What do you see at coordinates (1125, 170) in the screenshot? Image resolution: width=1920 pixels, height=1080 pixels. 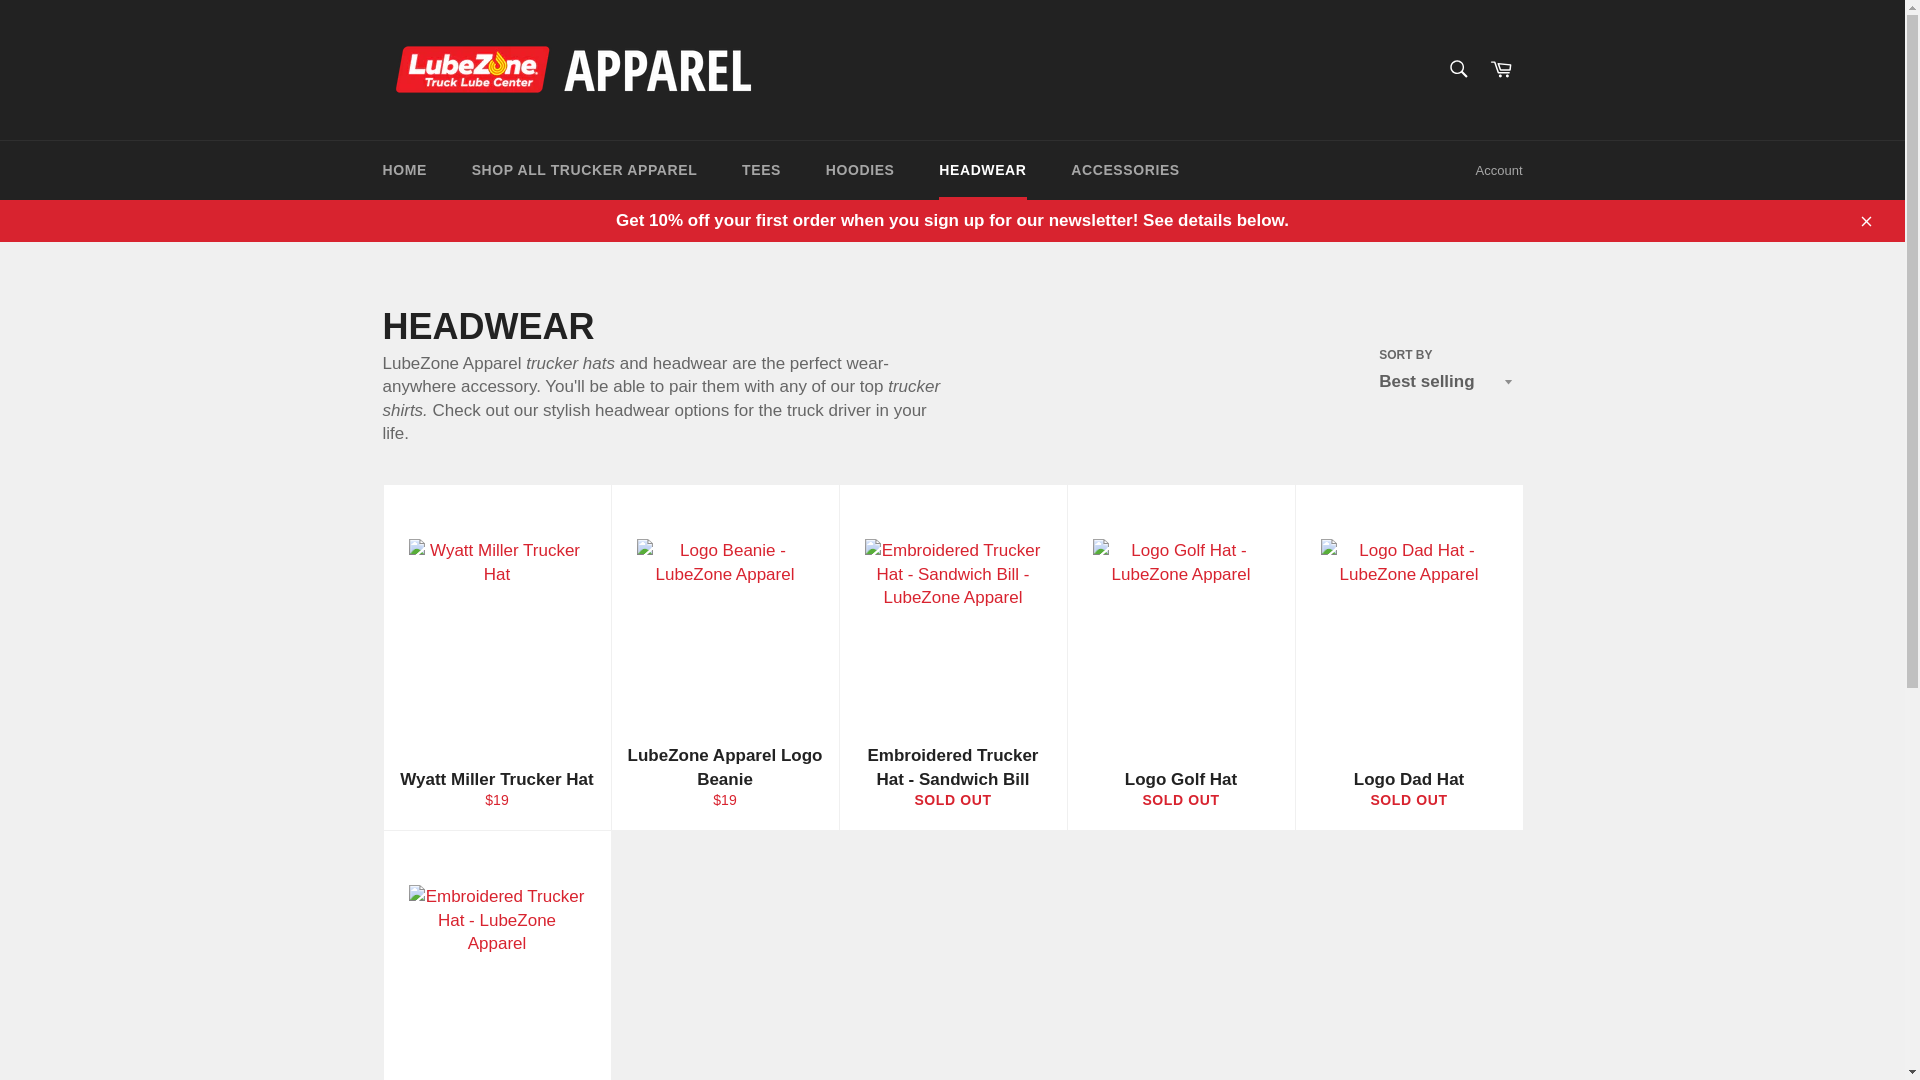 I see `ACCESSORIES` at bounding box center [1125, 170].